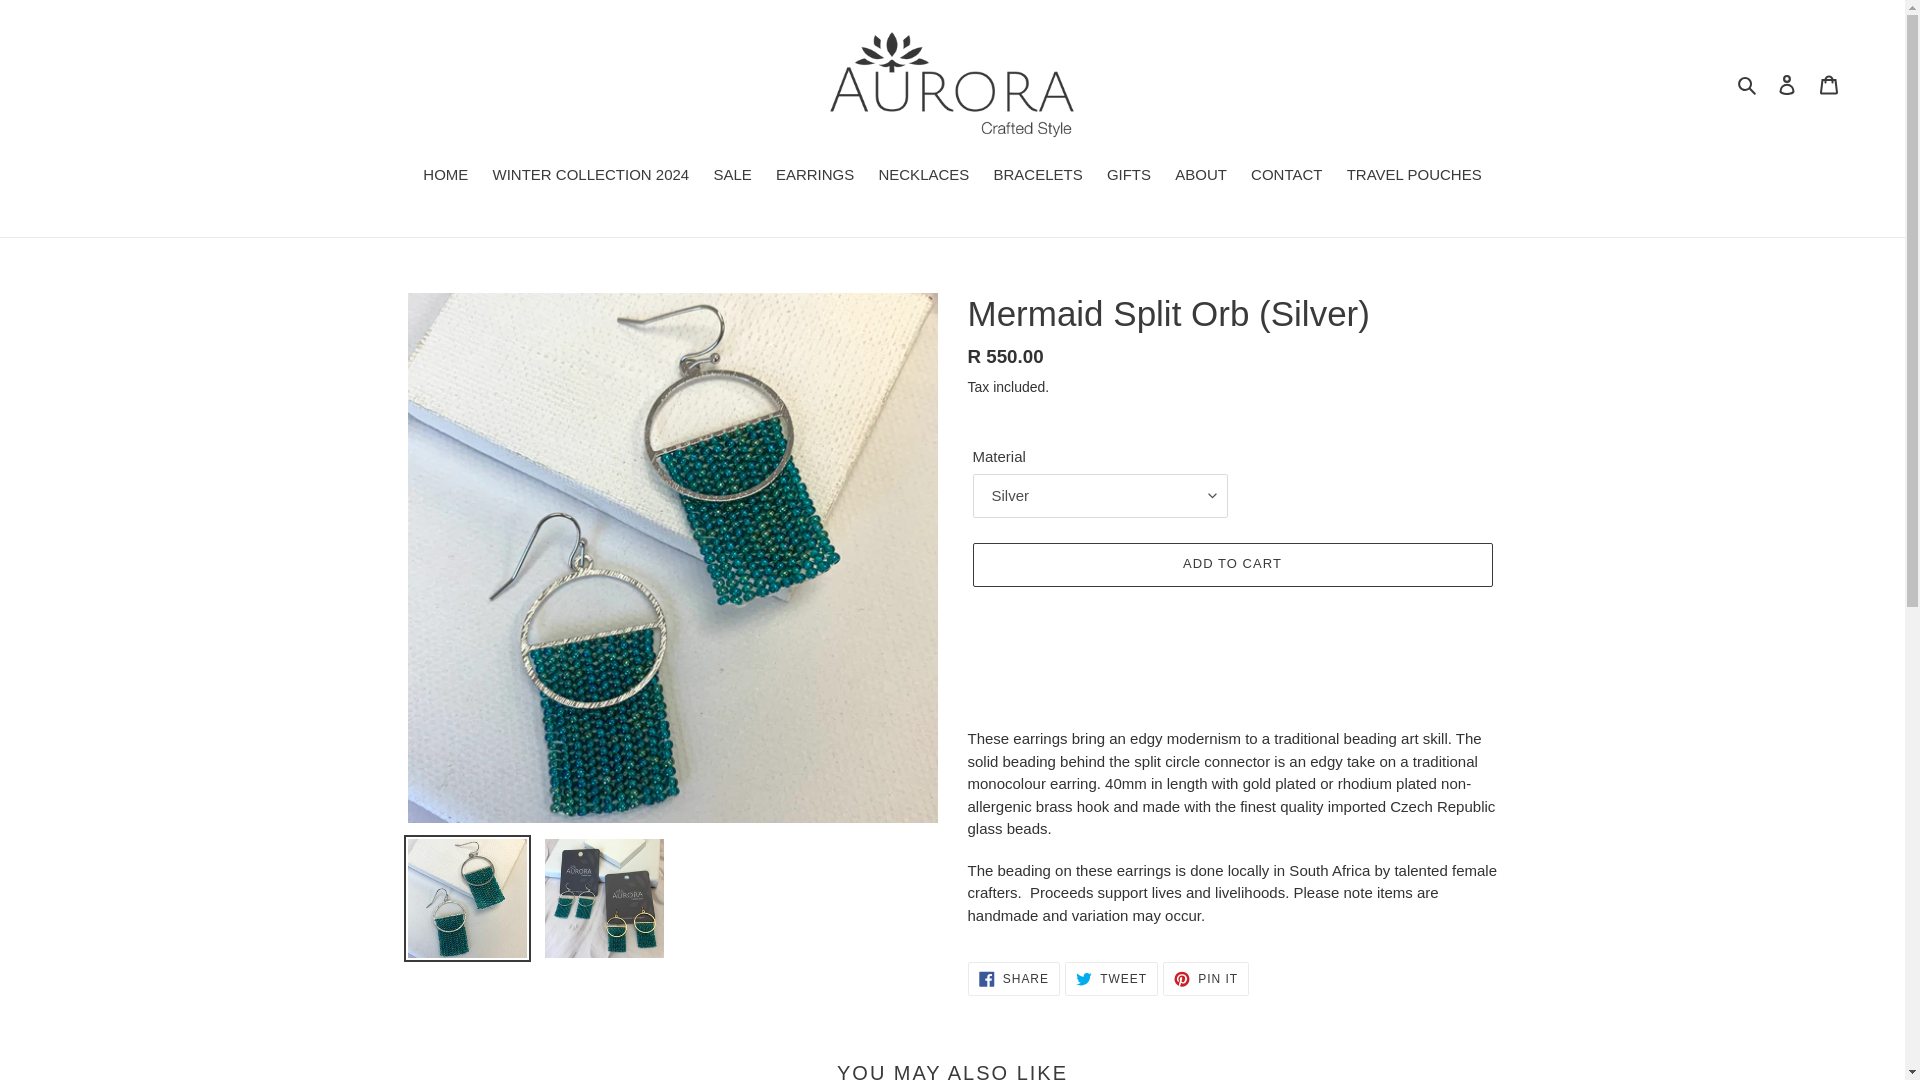 This screenshot has height=1080, width=1920. Describe the element at coordinates (1206, 978) in the screenshot. I see `TRAVEL POUCHES` at that location.